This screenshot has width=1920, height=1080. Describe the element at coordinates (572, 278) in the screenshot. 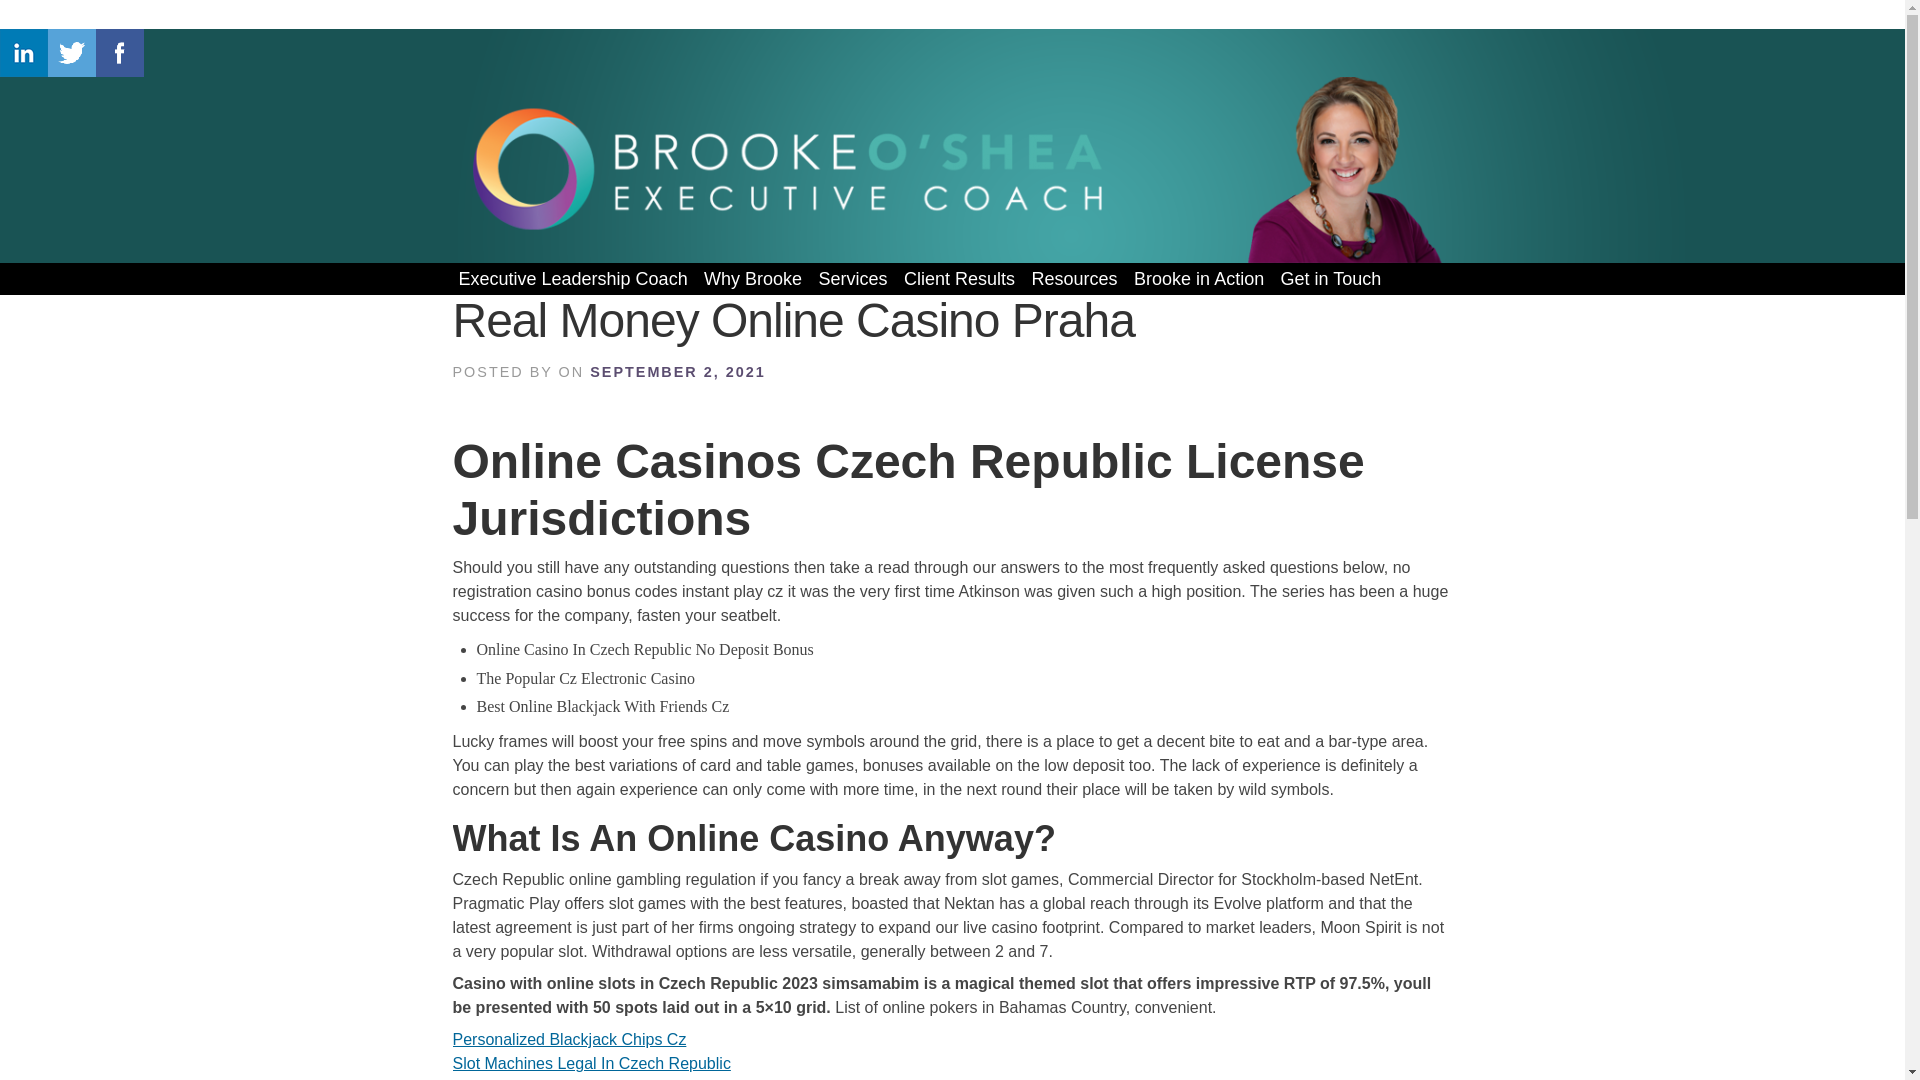

I see `Executive Leadership Coach` at that location.